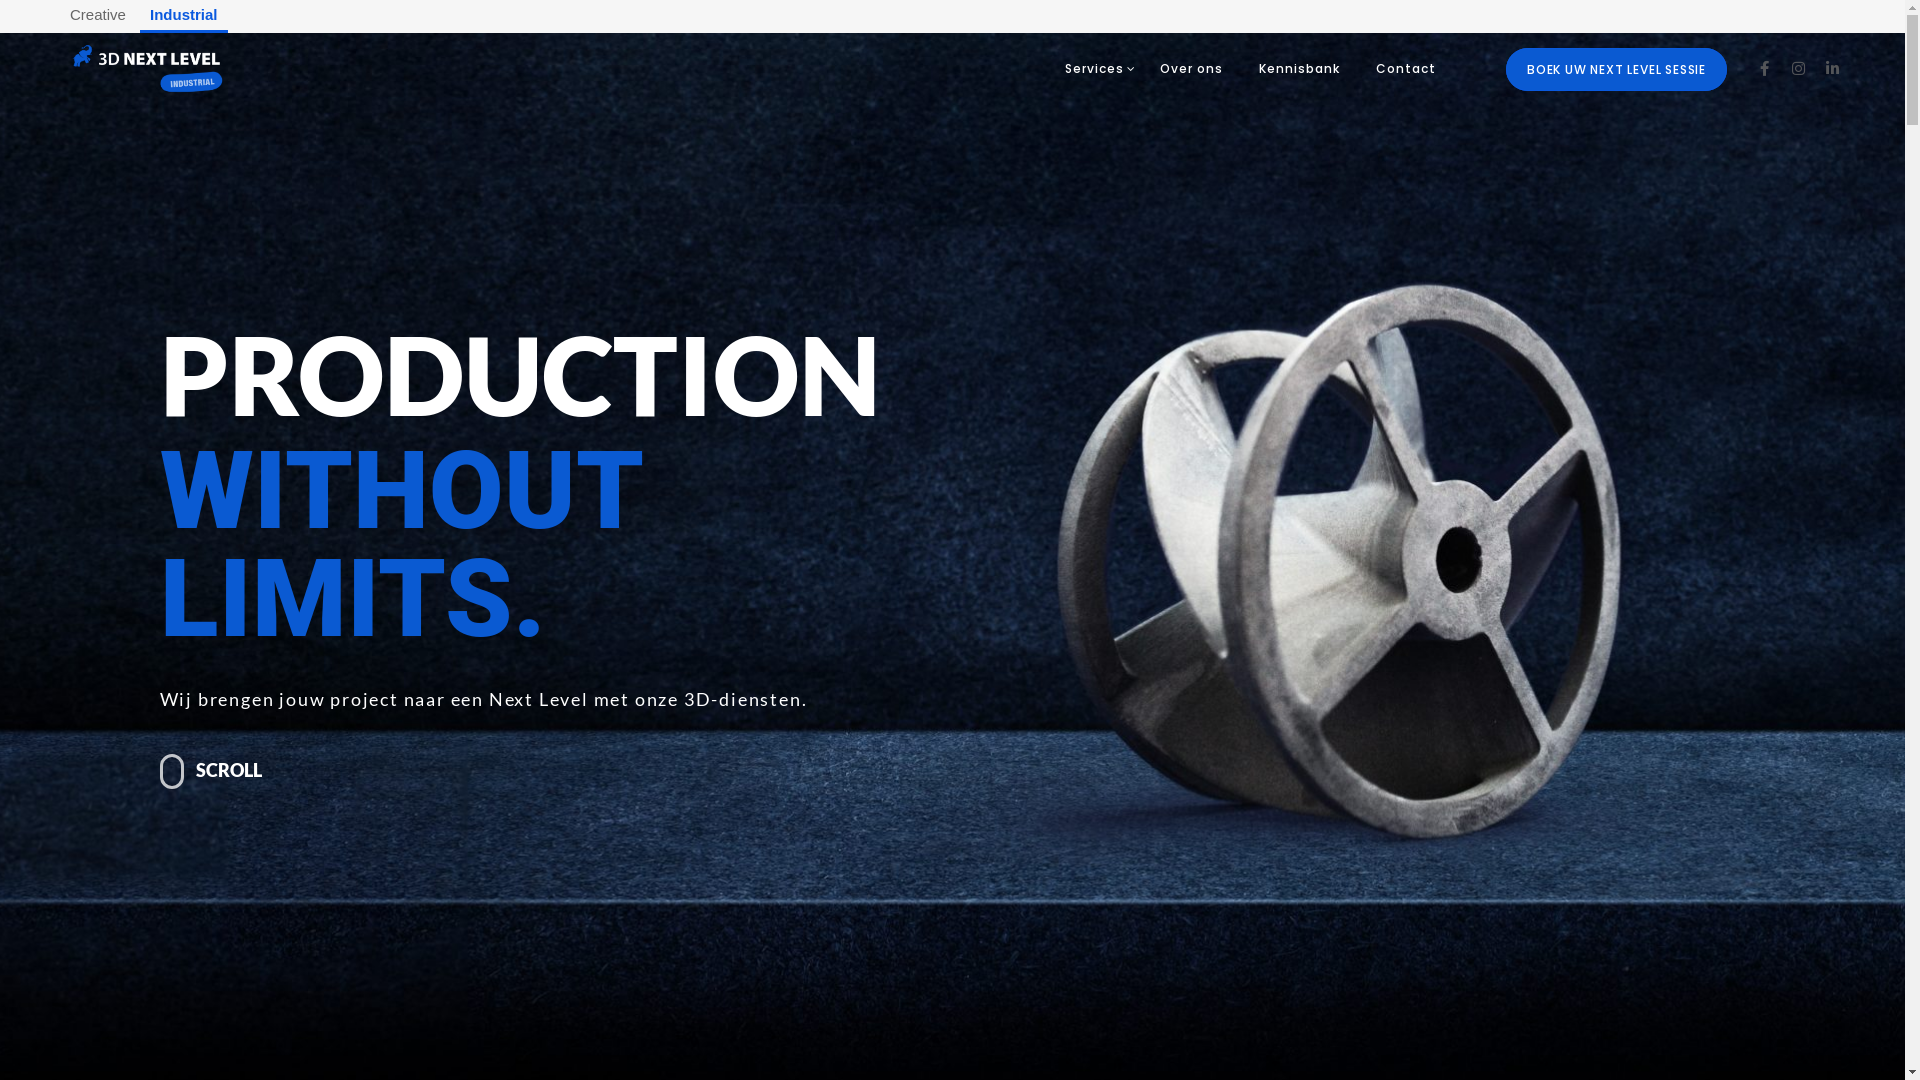 This screenshot has height=1080, width=1920. I want to click on Contact, so click(1406, 68).